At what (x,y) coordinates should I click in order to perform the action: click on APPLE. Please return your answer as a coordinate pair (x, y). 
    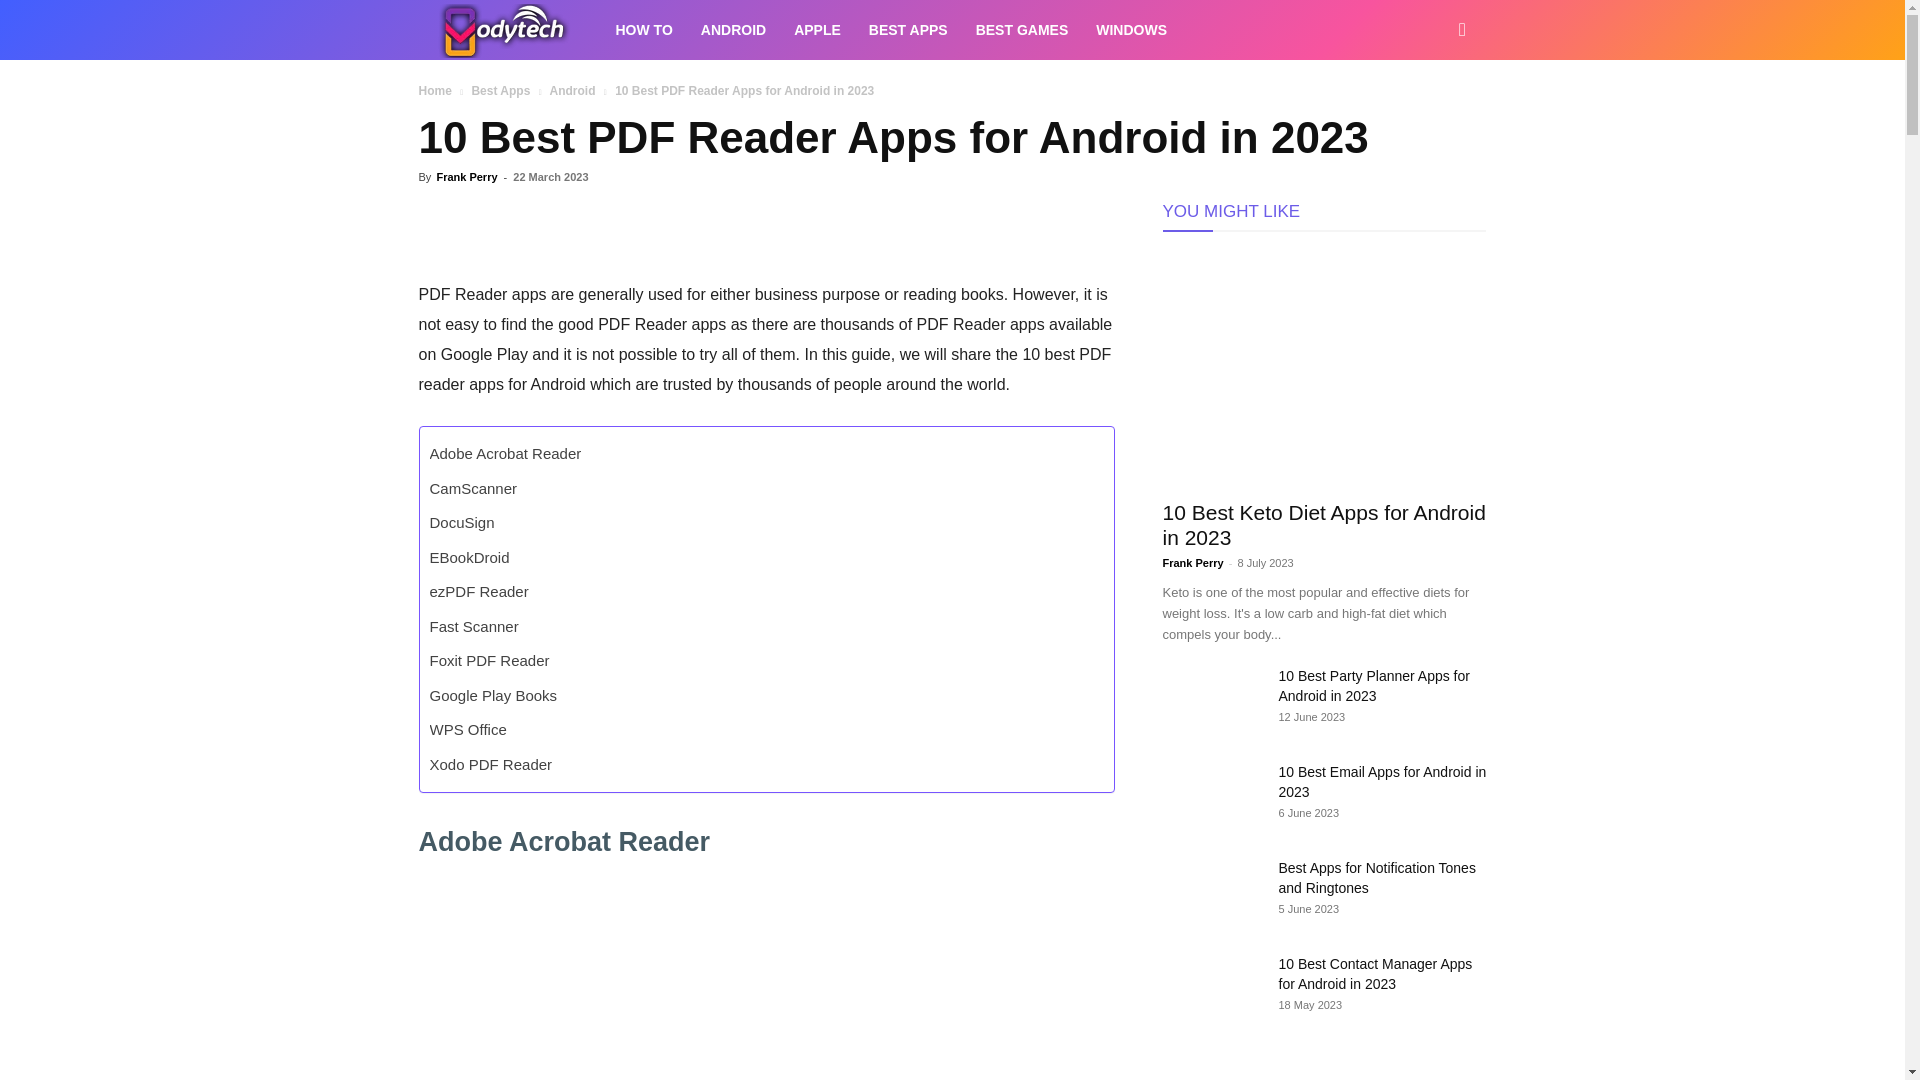
    Looking at the image, I should click on (816, 30).